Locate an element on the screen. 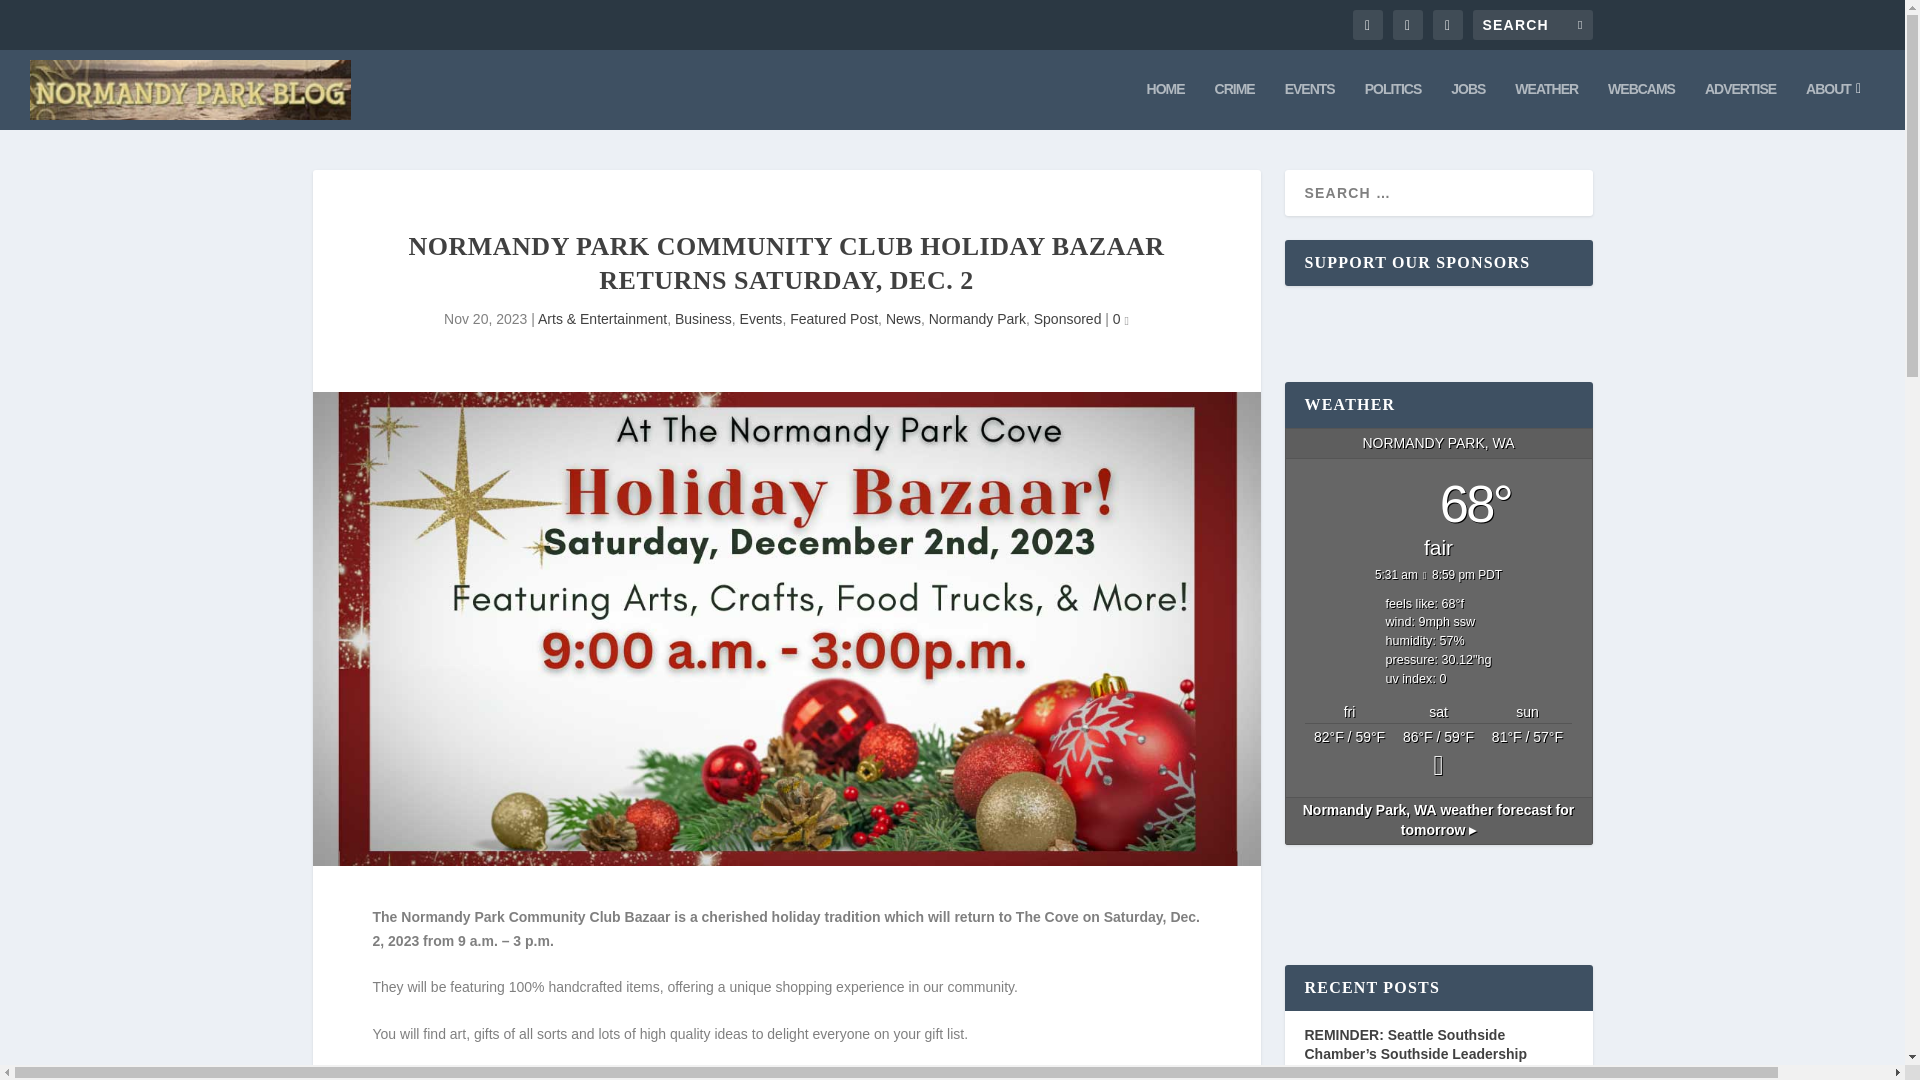  ABOUT is located at coordinates (1833, 105).